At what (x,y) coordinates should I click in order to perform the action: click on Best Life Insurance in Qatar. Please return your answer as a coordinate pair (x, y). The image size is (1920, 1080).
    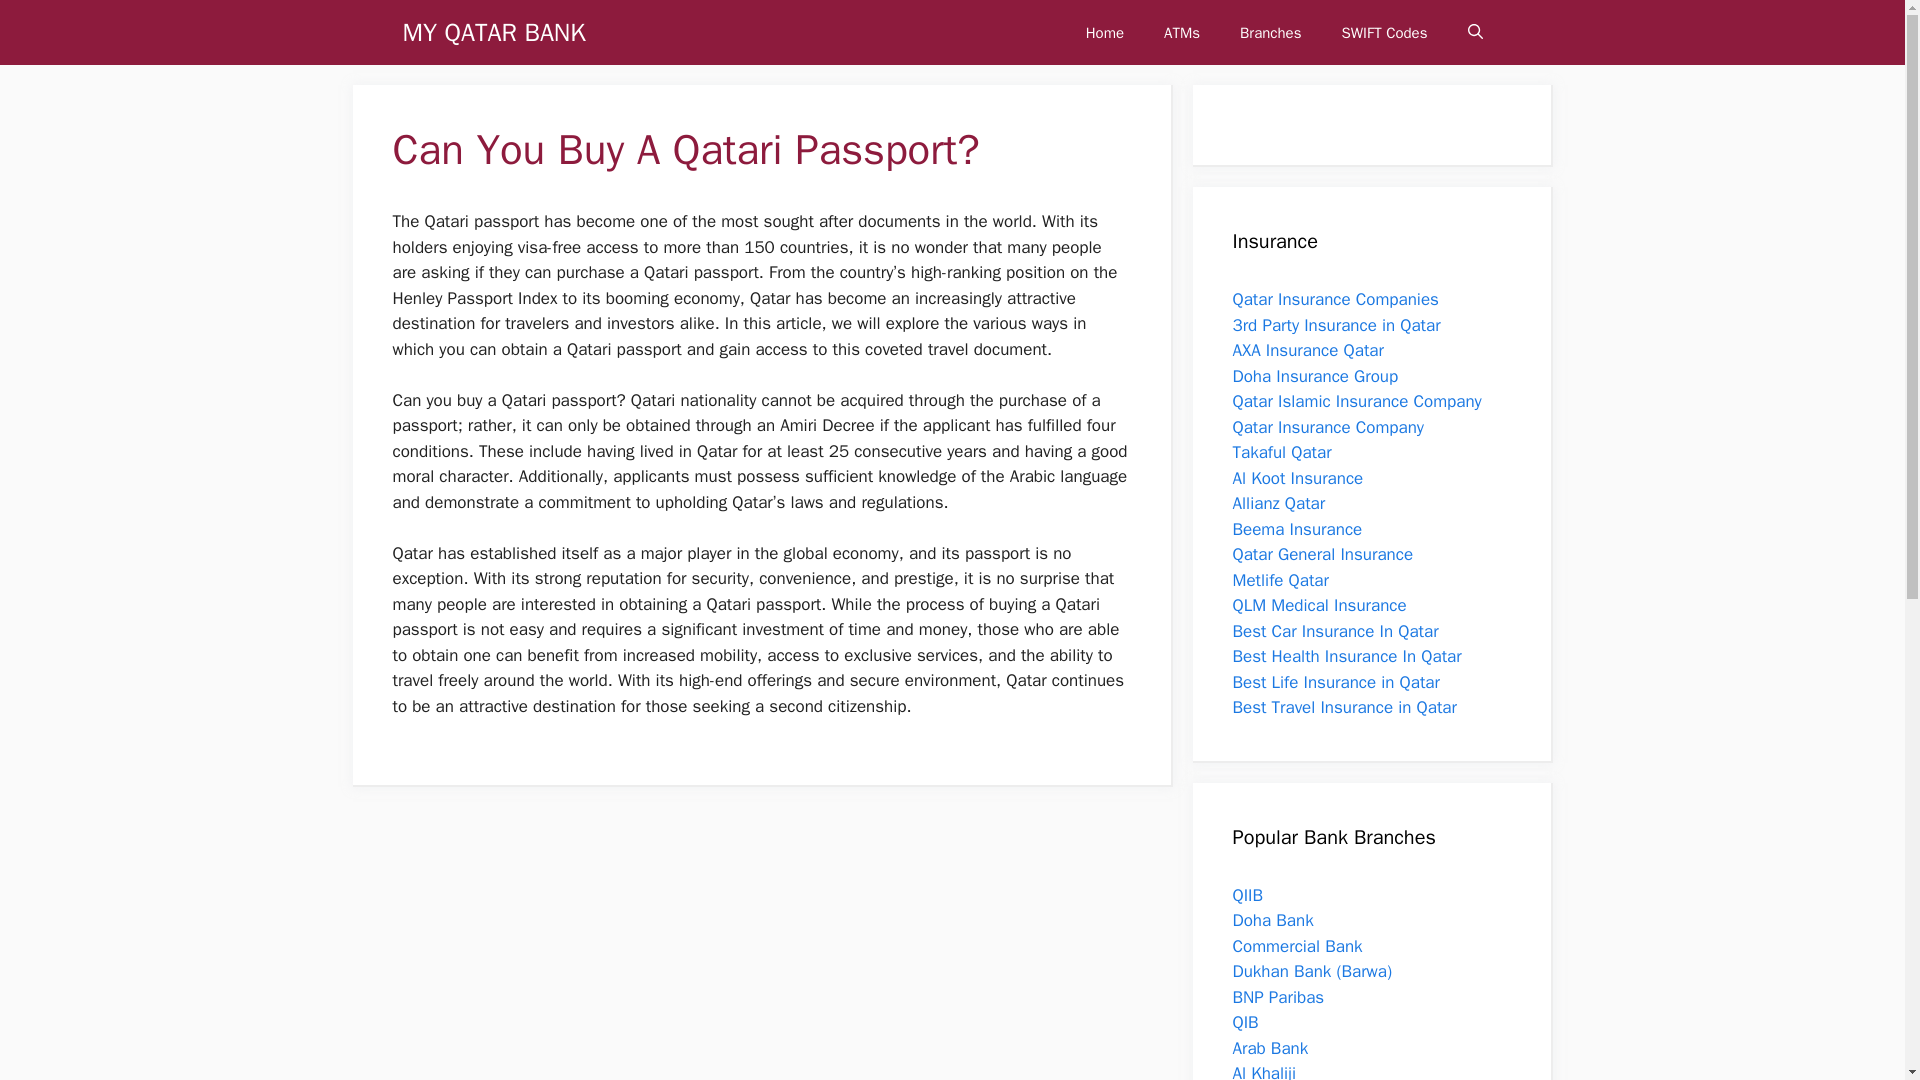
    Looking at the image, I should click on (1335, 682).